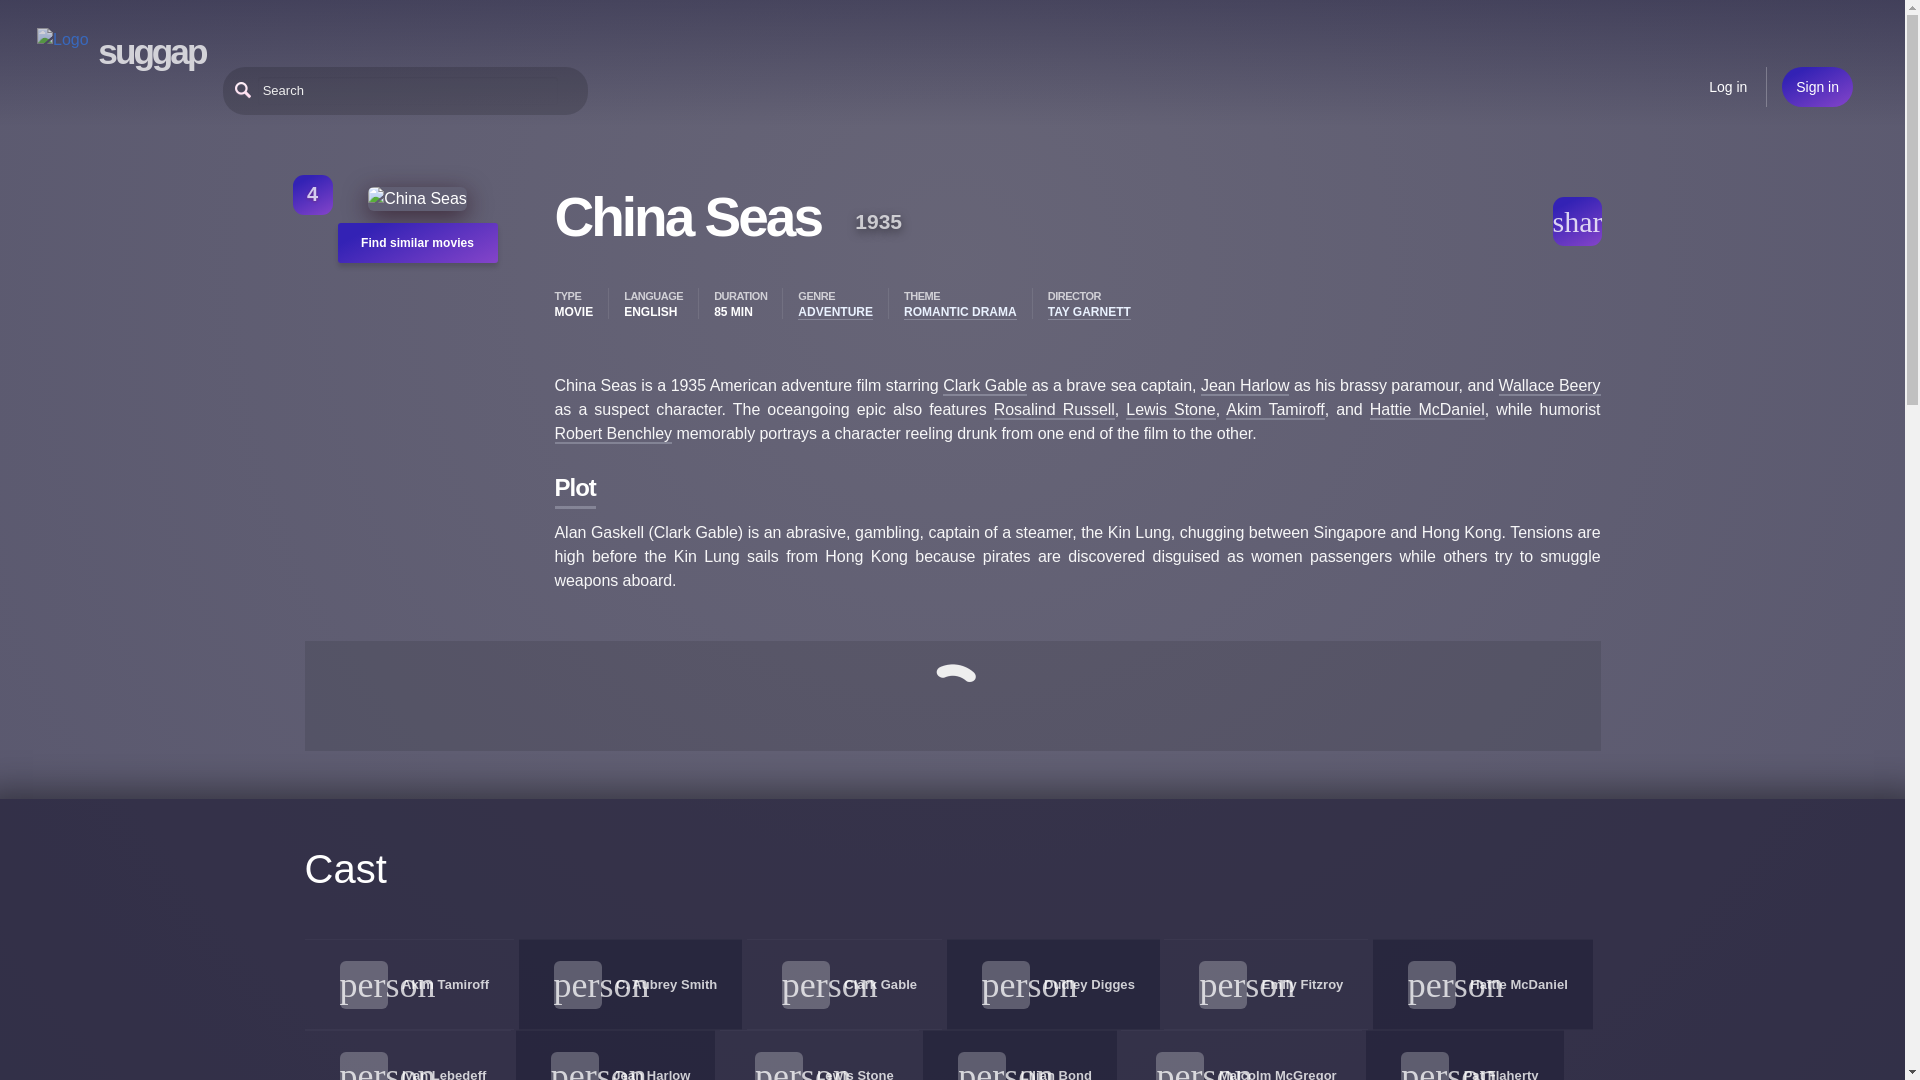  Describe the element at coordinates (650, 1074) in the screenshot. I see `Jean Harlow` at that location.